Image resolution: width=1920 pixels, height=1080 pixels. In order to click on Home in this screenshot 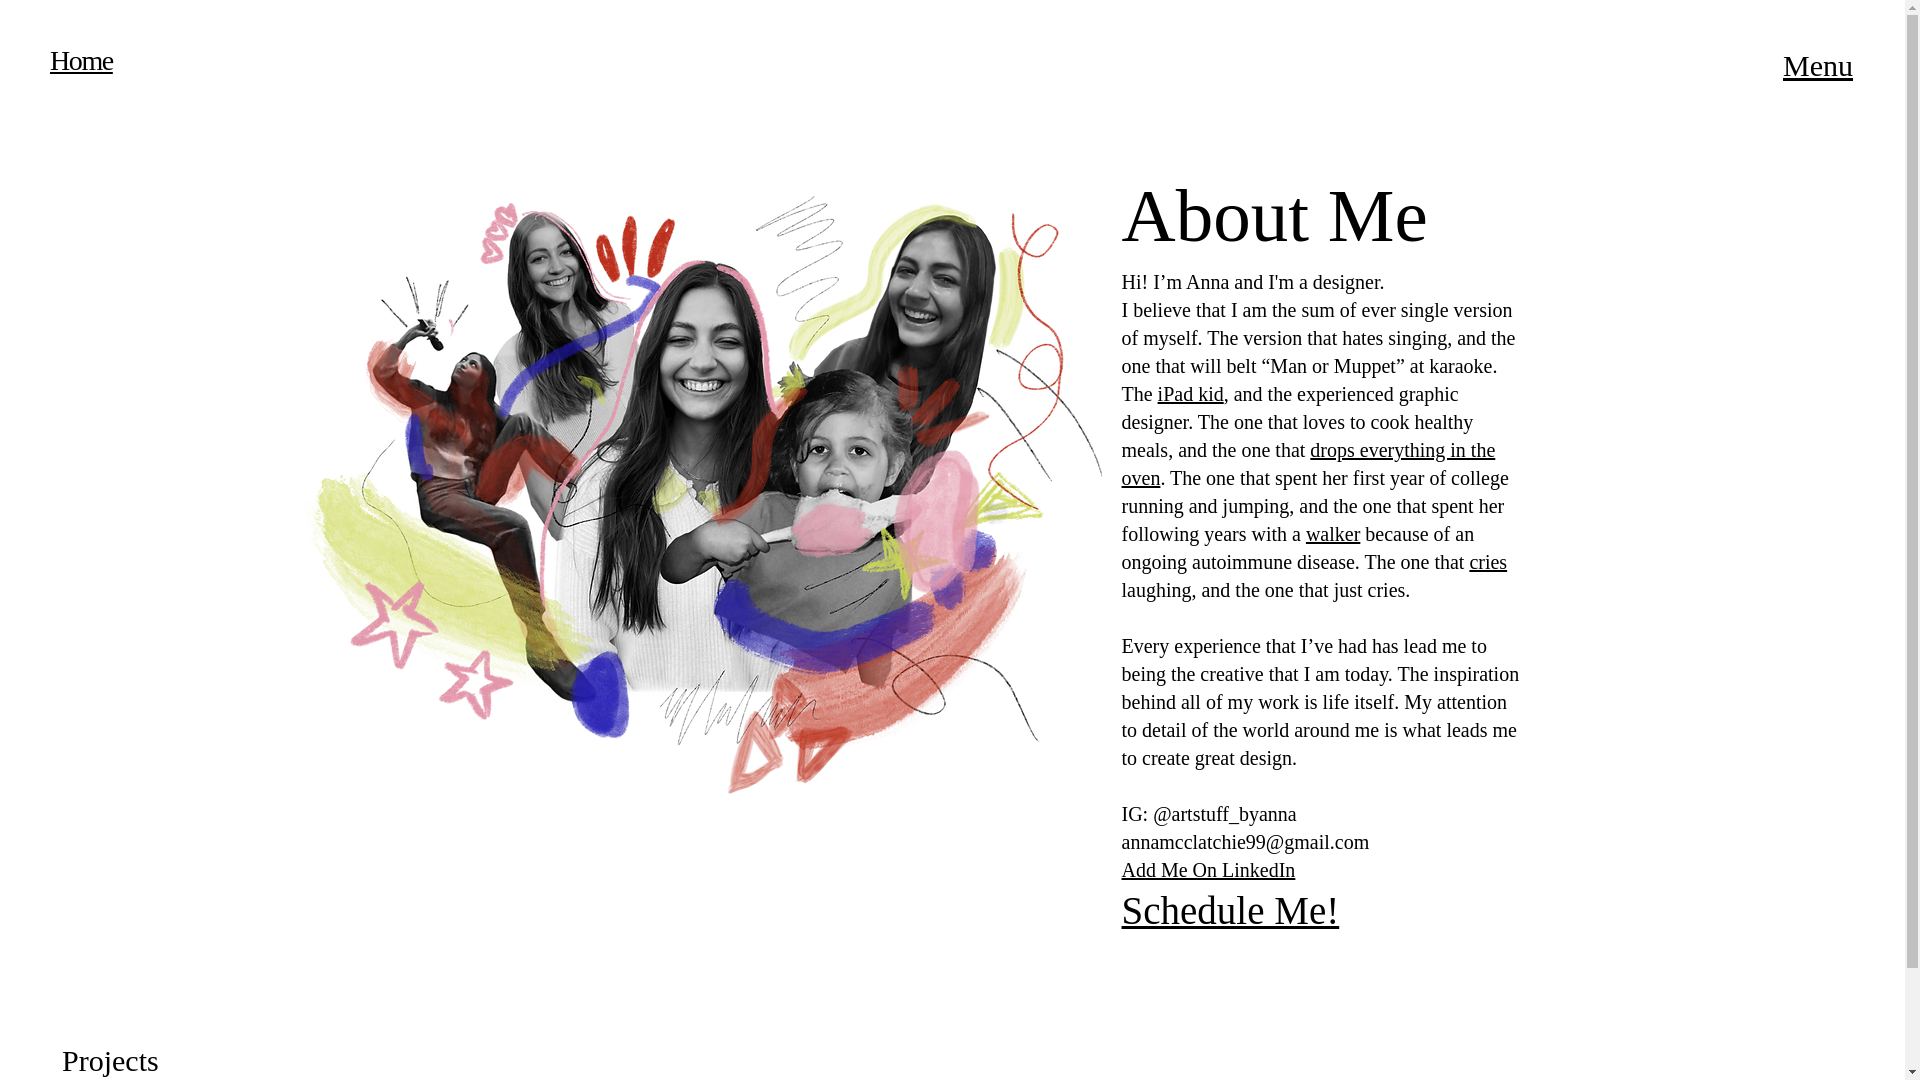, I will do `click(81, 60)`.